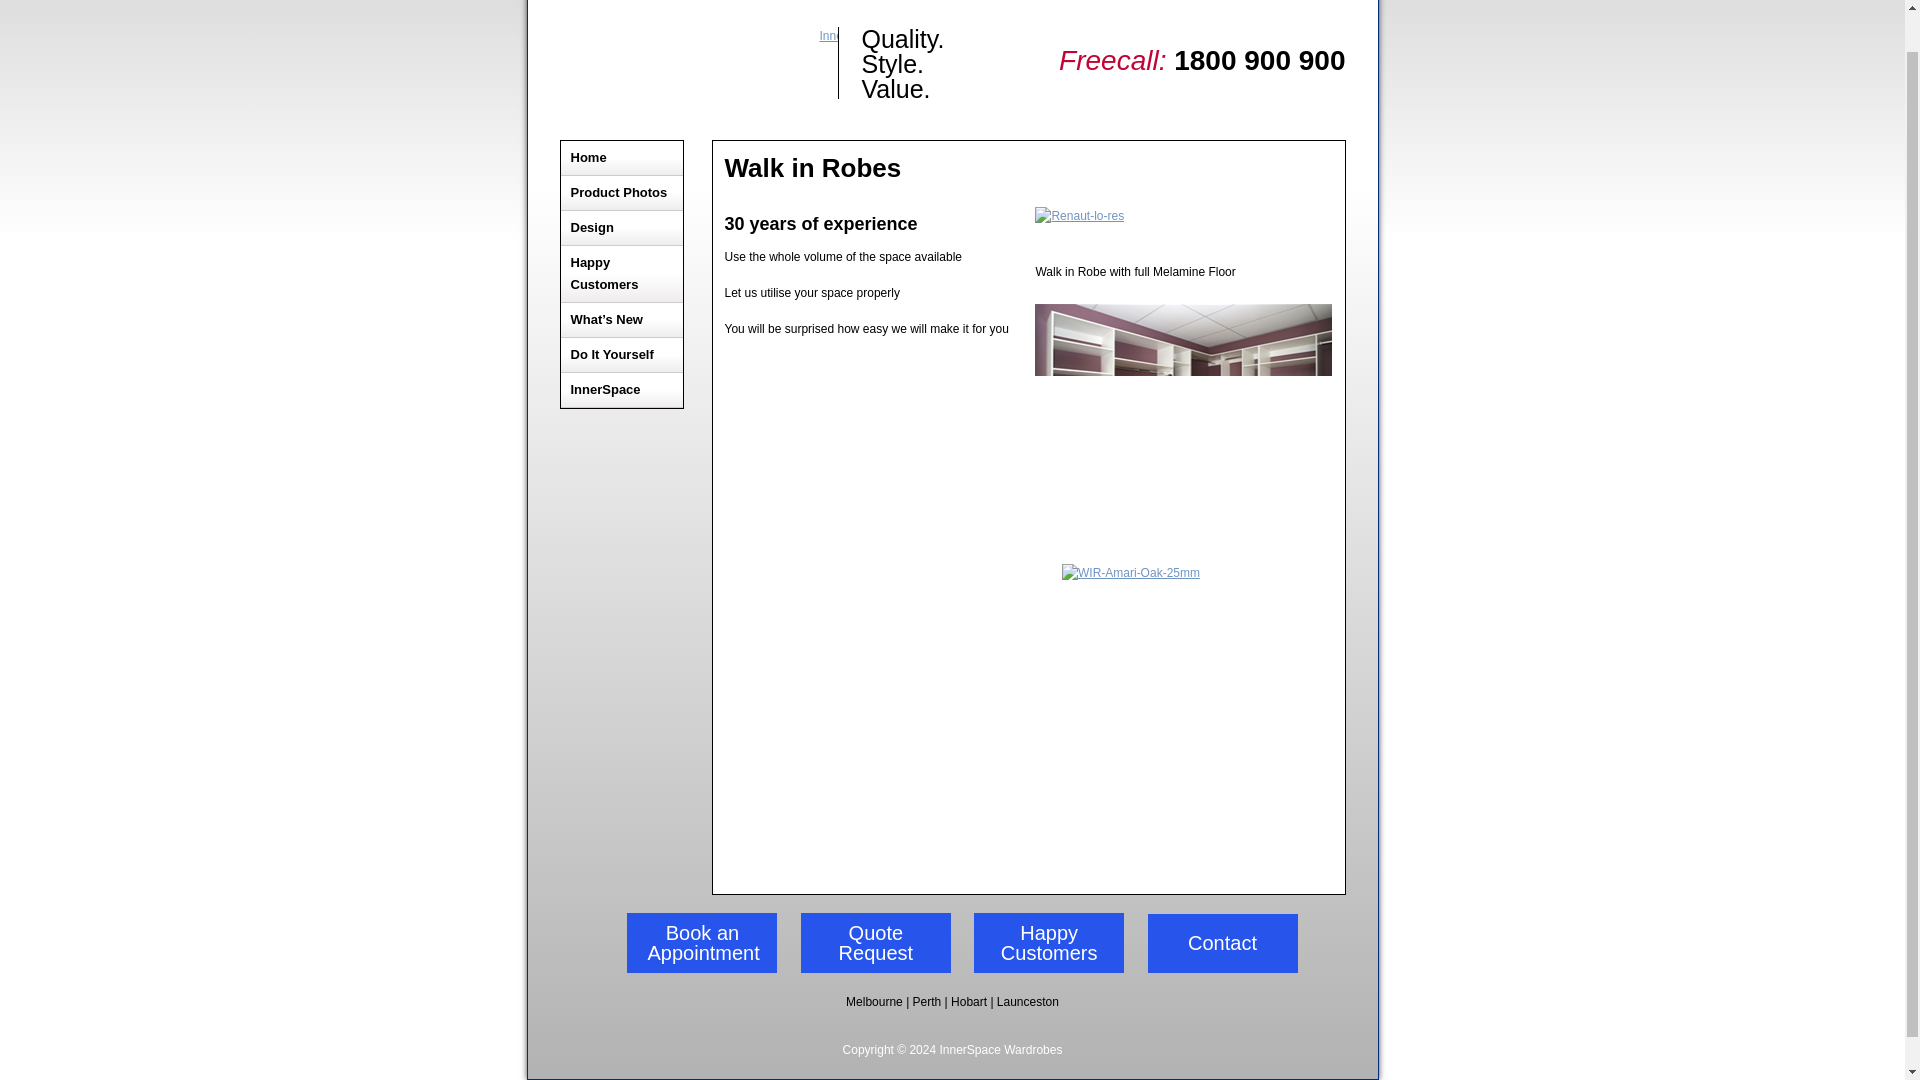  I want to click on Happy Customers, so click(1048, 942).